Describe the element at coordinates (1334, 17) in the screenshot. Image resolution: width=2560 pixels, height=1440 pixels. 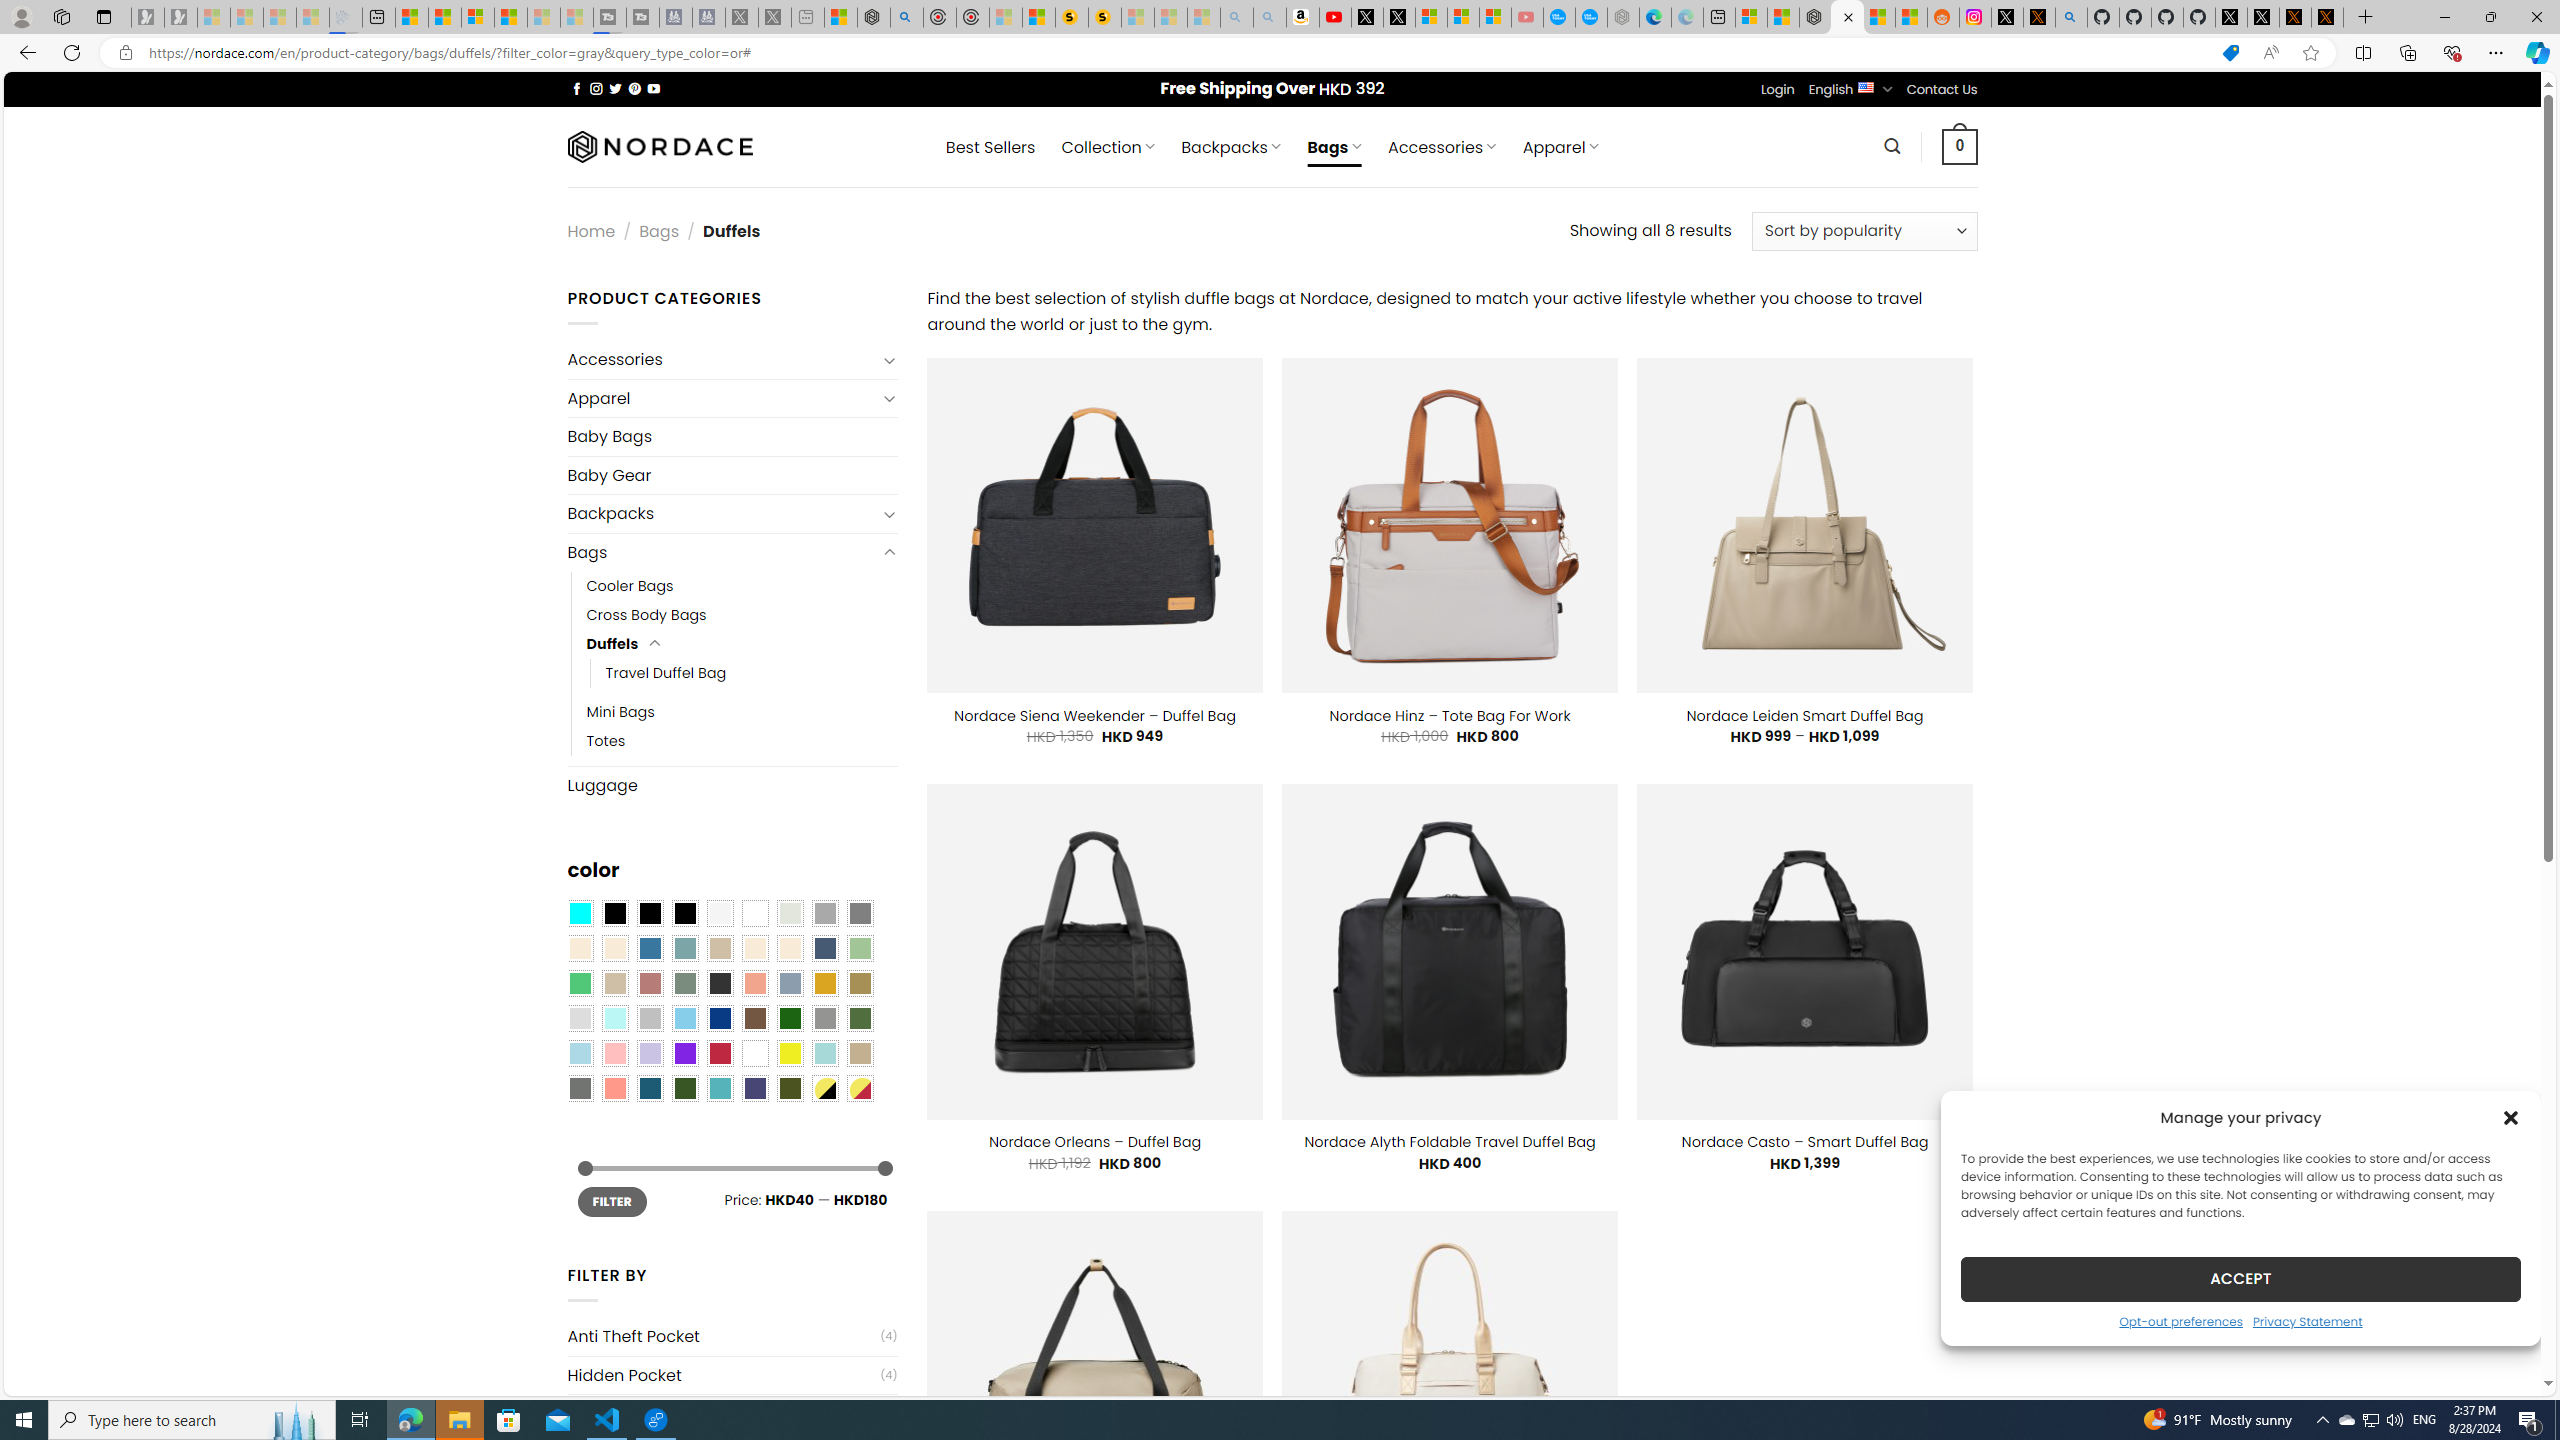
I see `Day 1: Arriving in Yemen (surreal to be here) - YouTube` at that location.